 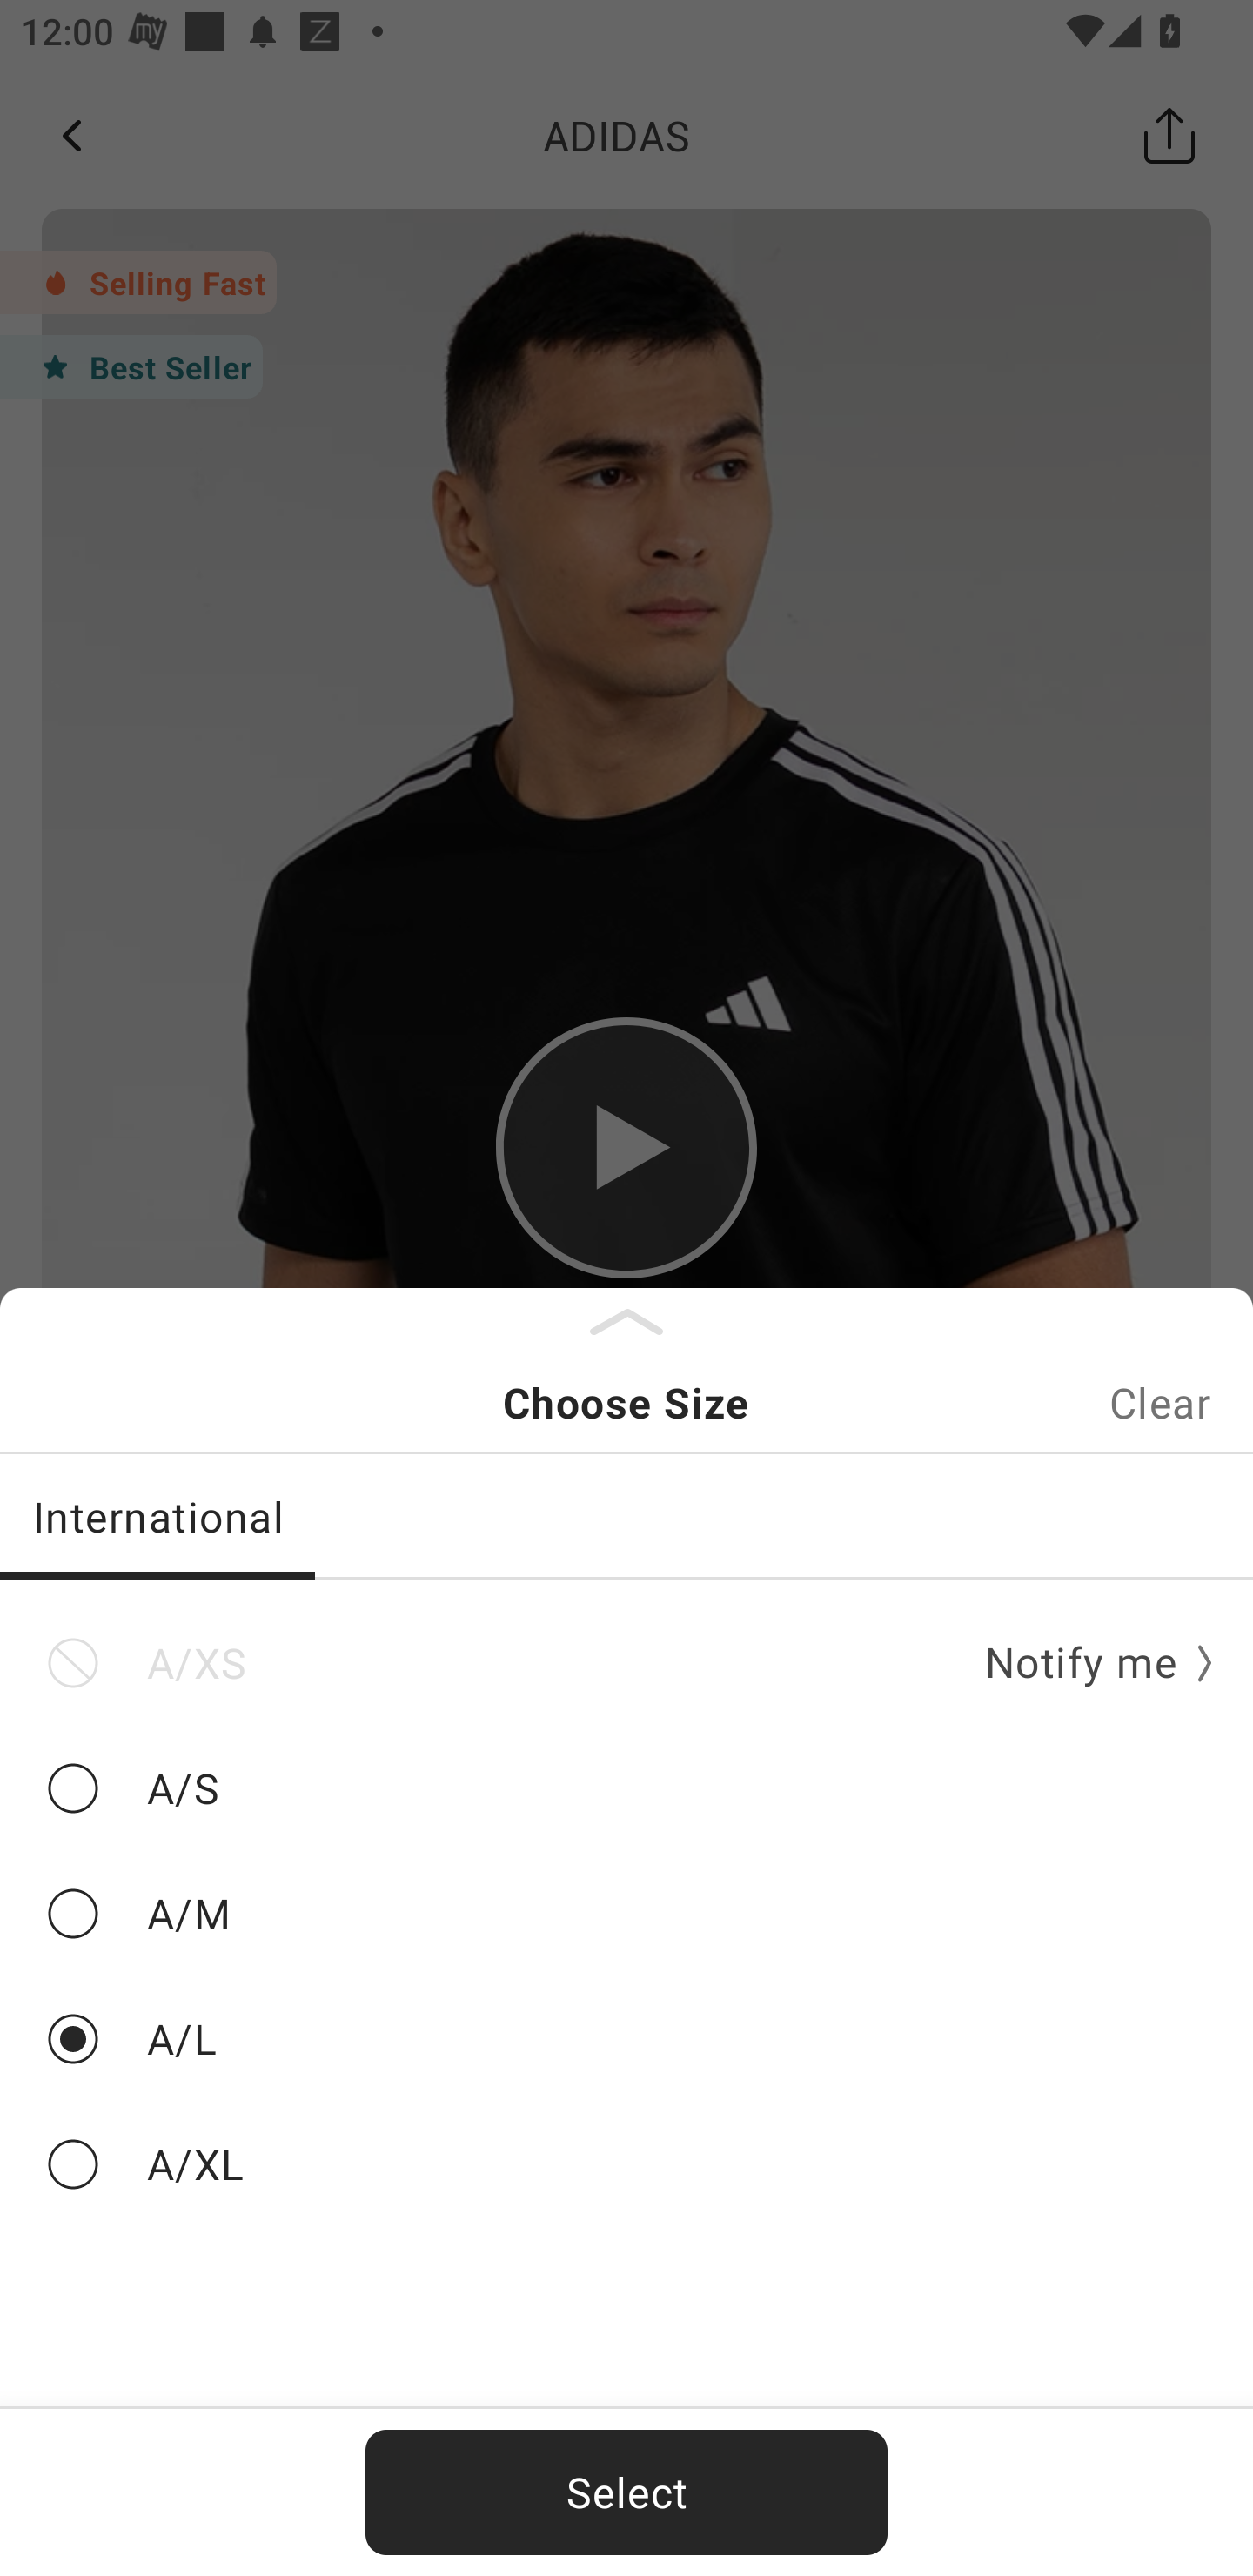 I want to click on A/XL, so click(x=626, y=2165).